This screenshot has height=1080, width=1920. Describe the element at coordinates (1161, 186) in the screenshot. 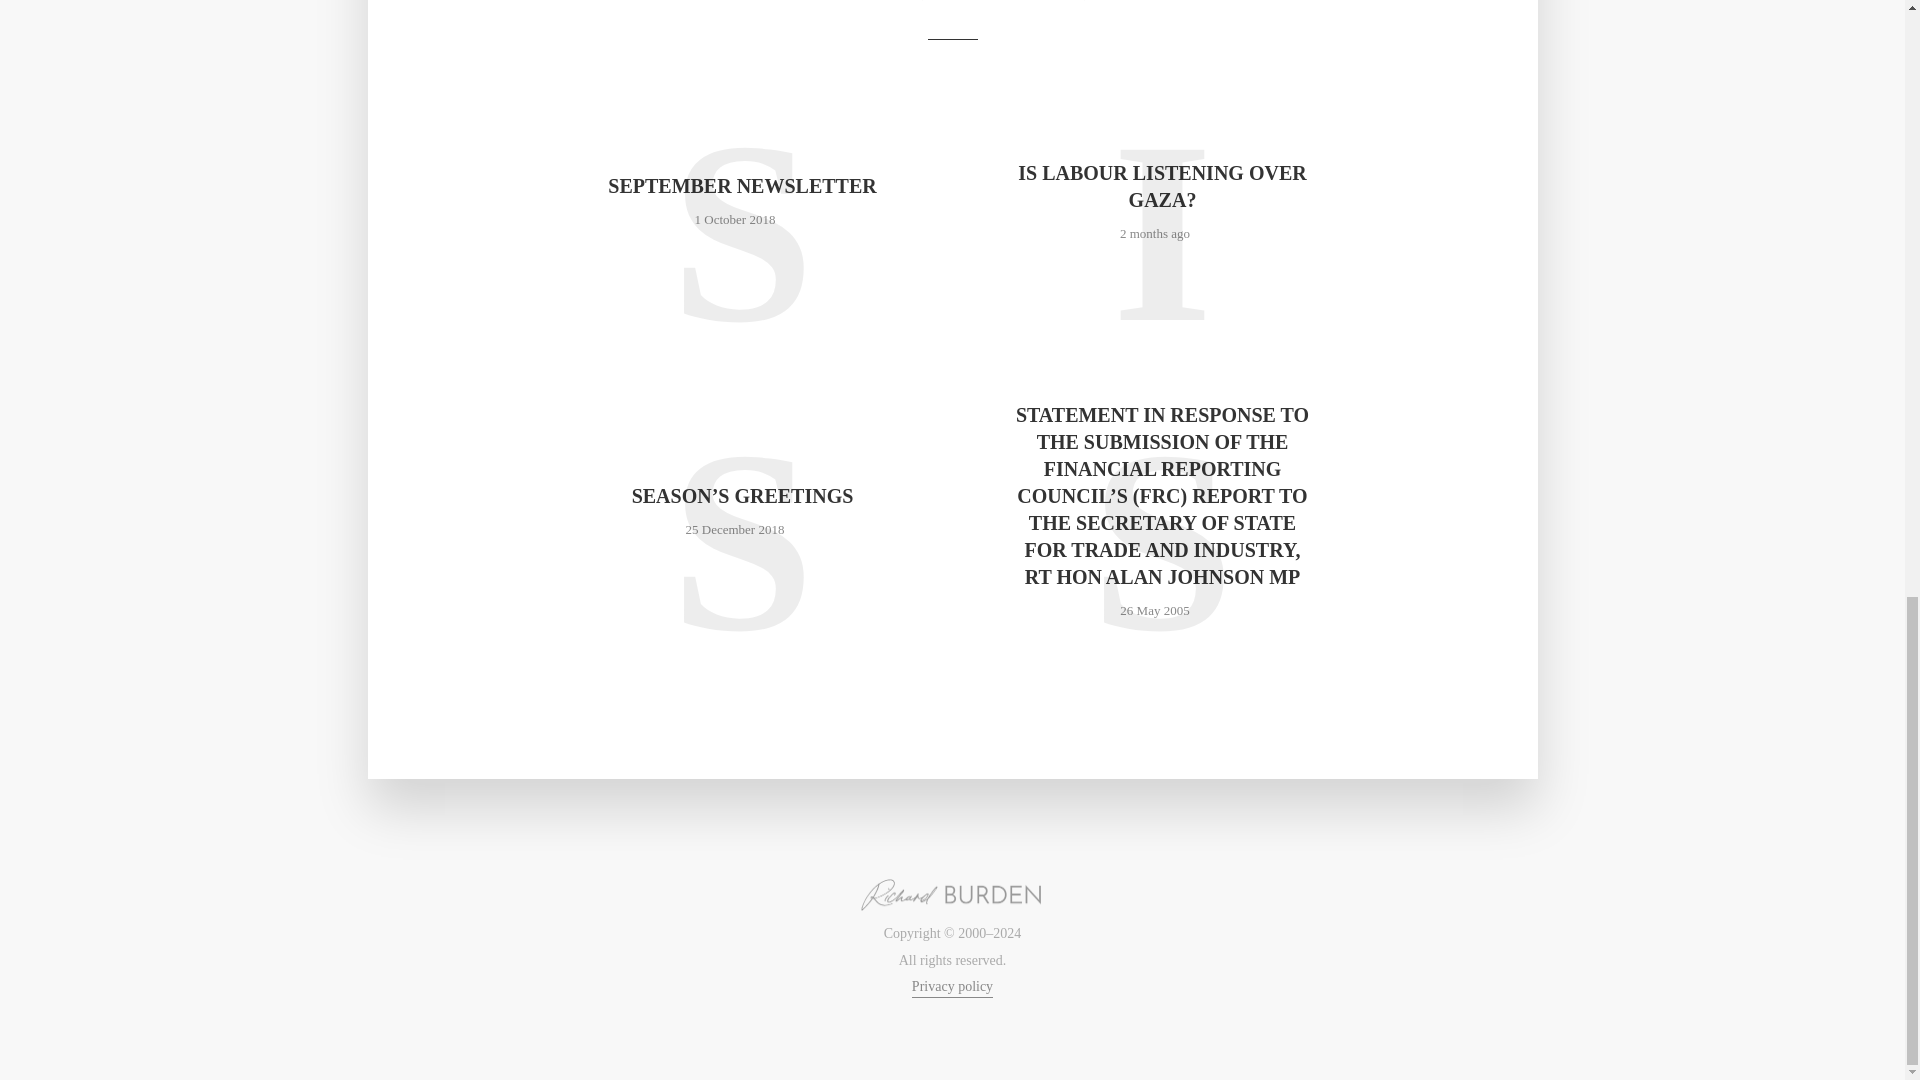

I see `IS LABOUR LISTENING OVER GAZA?` at that location.